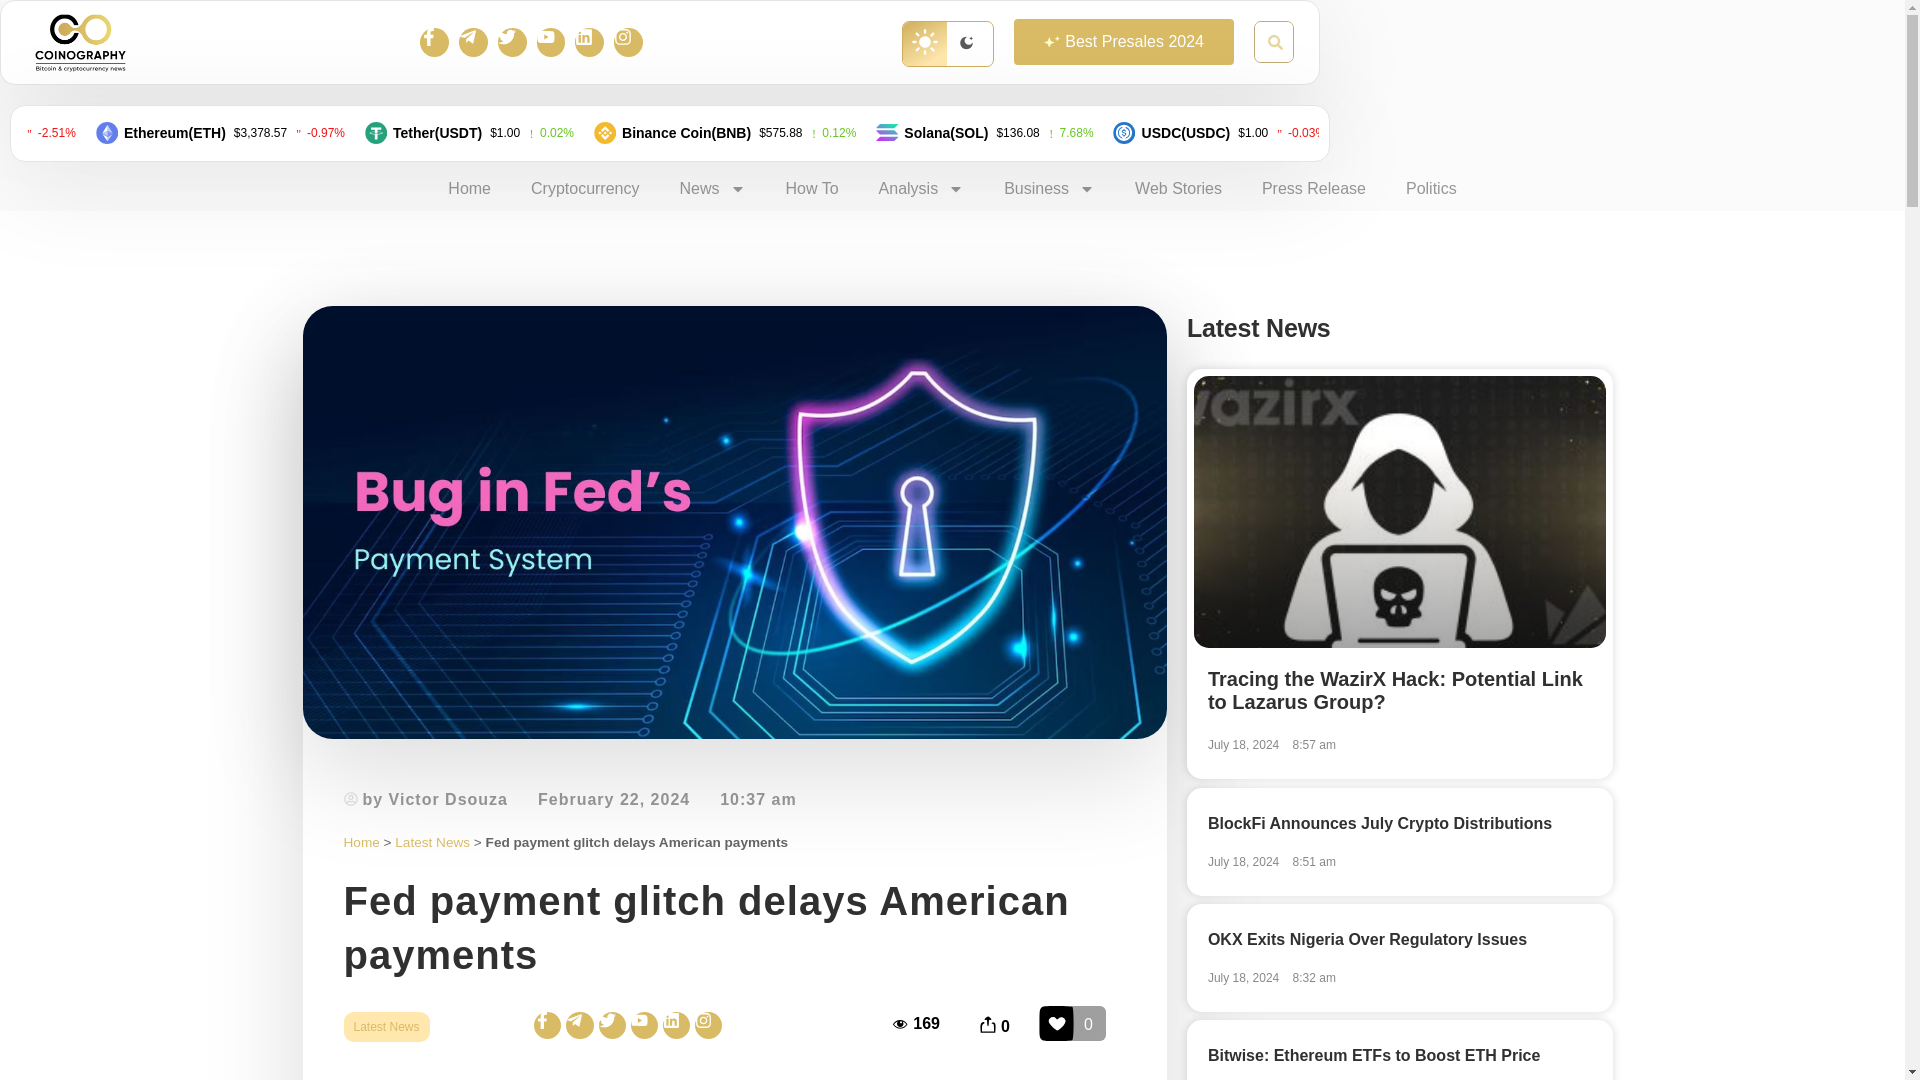  I want to click on Instagram, so click(628, 42).